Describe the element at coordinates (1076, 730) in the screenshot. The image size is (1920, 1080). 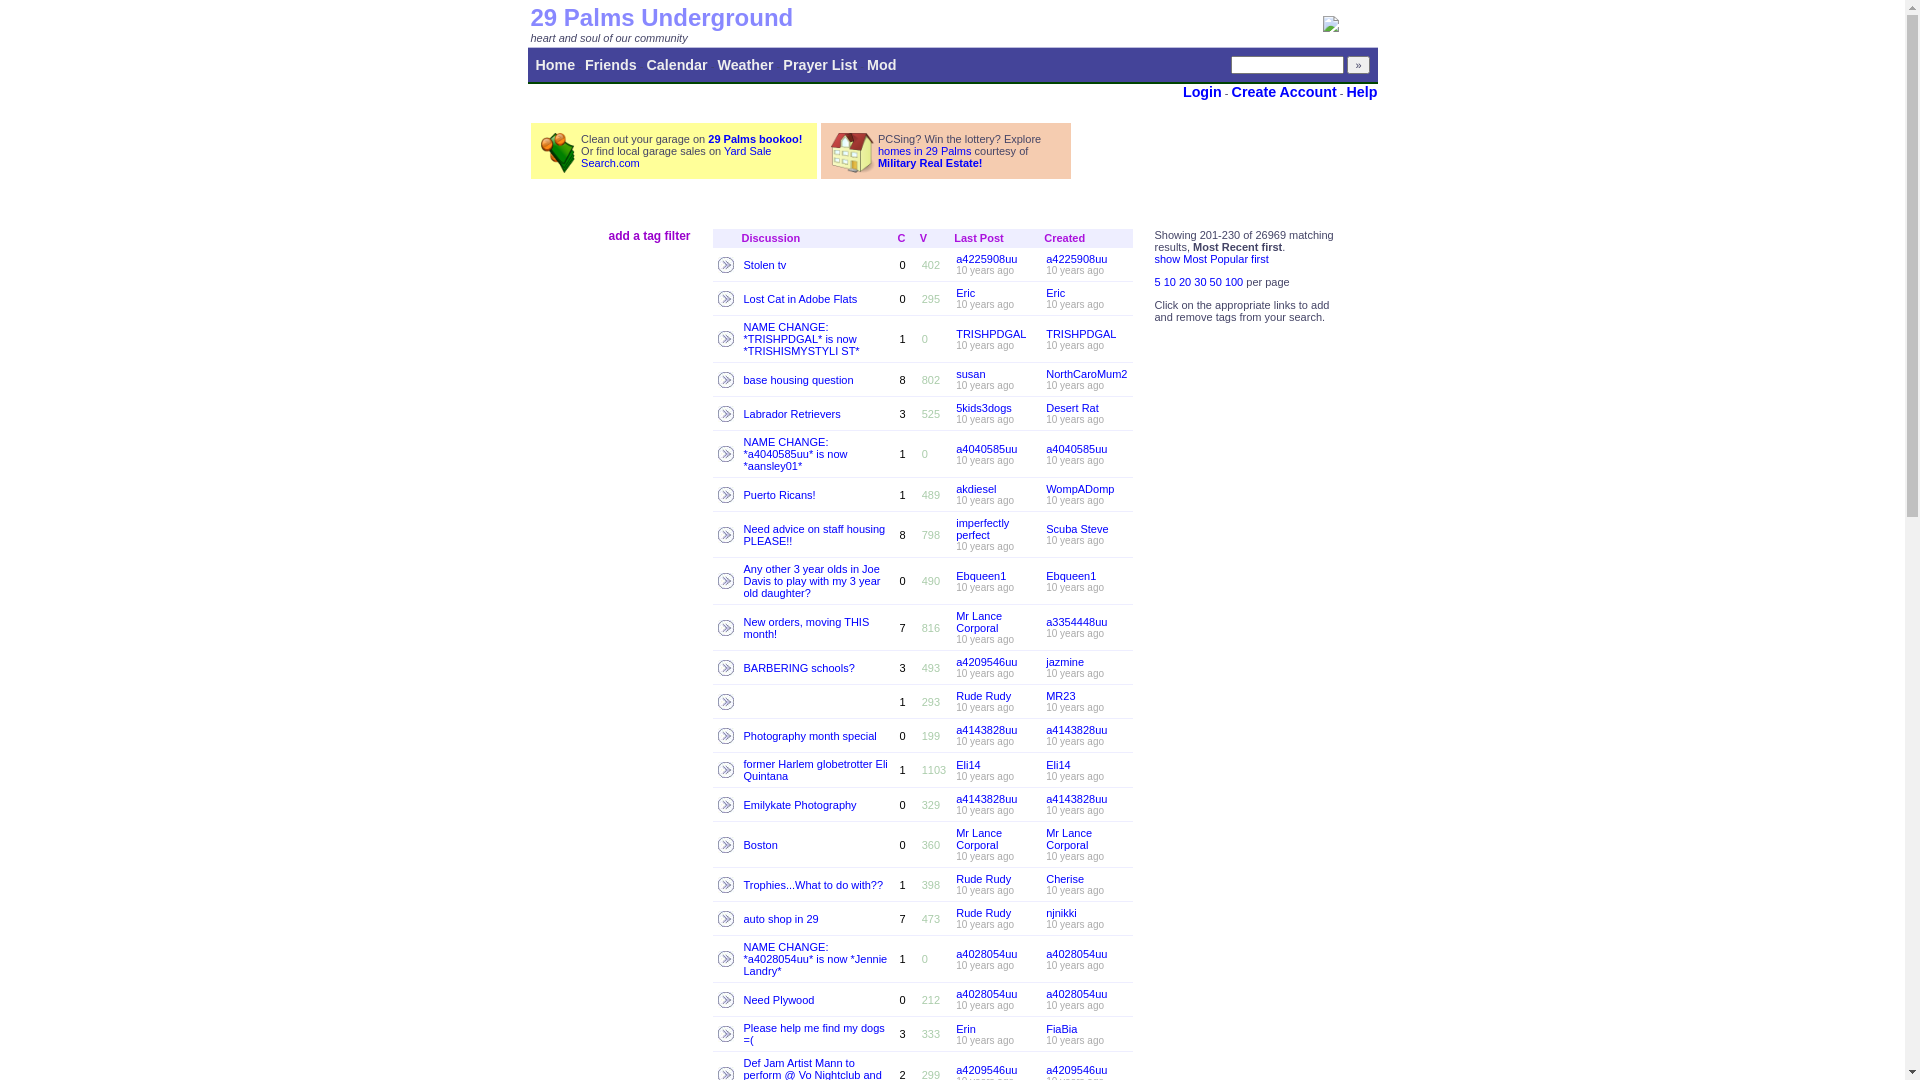
I see `a4143828uu` at that location.